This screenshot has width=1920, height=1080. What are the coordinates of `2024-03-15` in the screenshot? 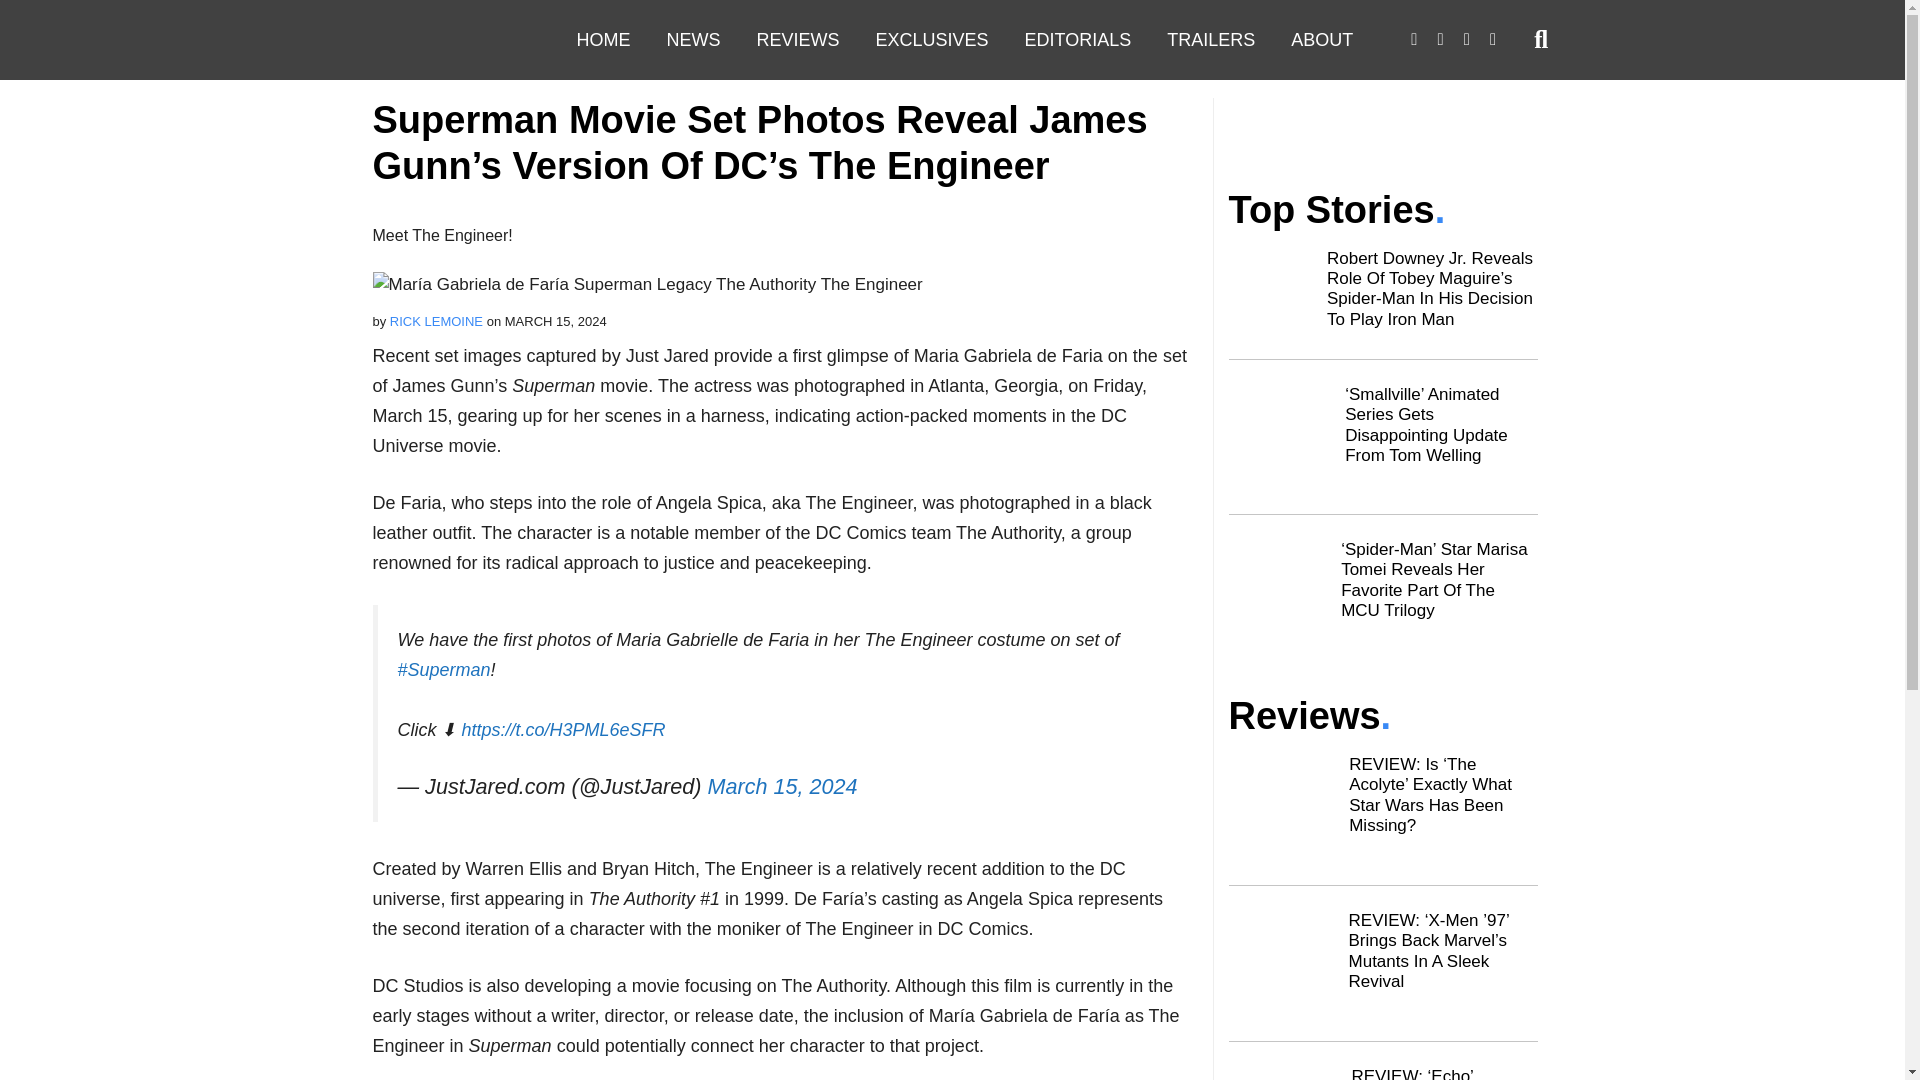 It's located at (555, 322).